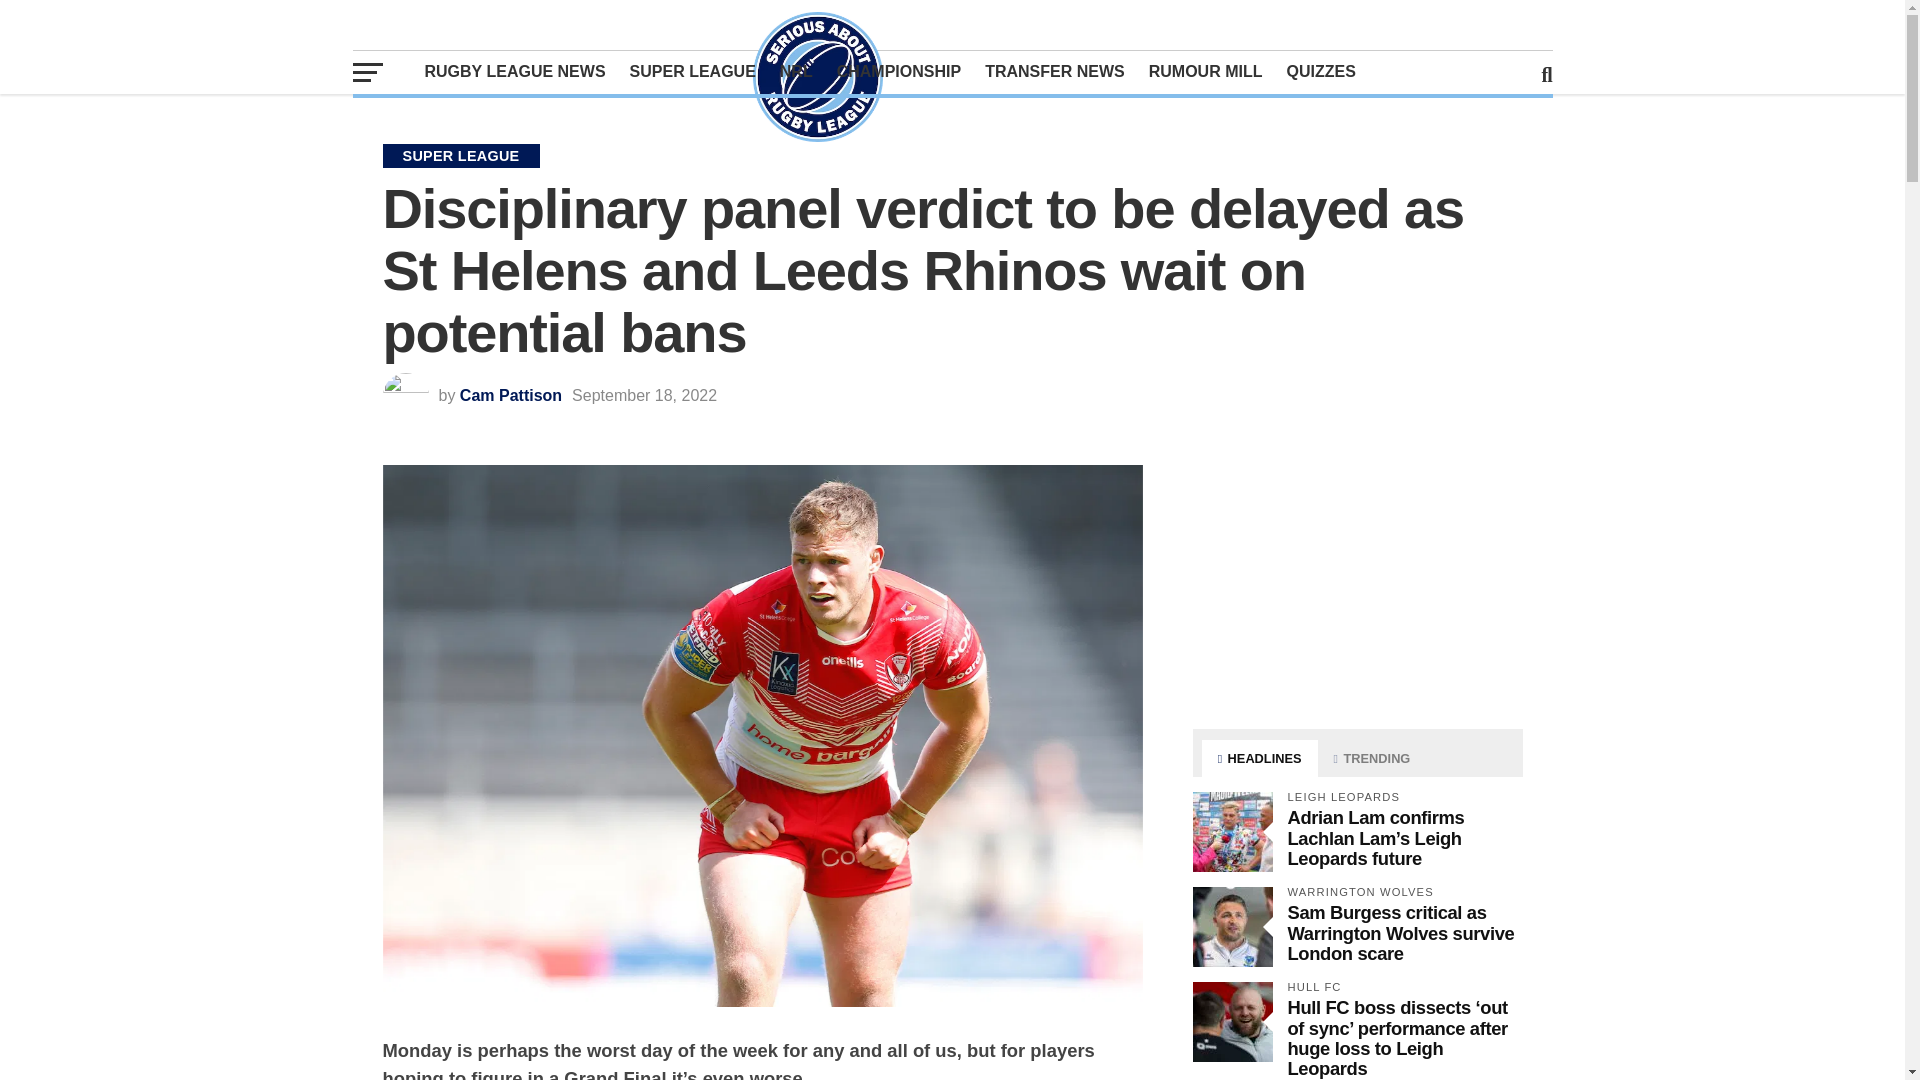 This screenshot has width=1920, height=1080. Describe the element at coordinates (899, 71) in the screenshot. I see `CHAMPIONSHIP` at that location.